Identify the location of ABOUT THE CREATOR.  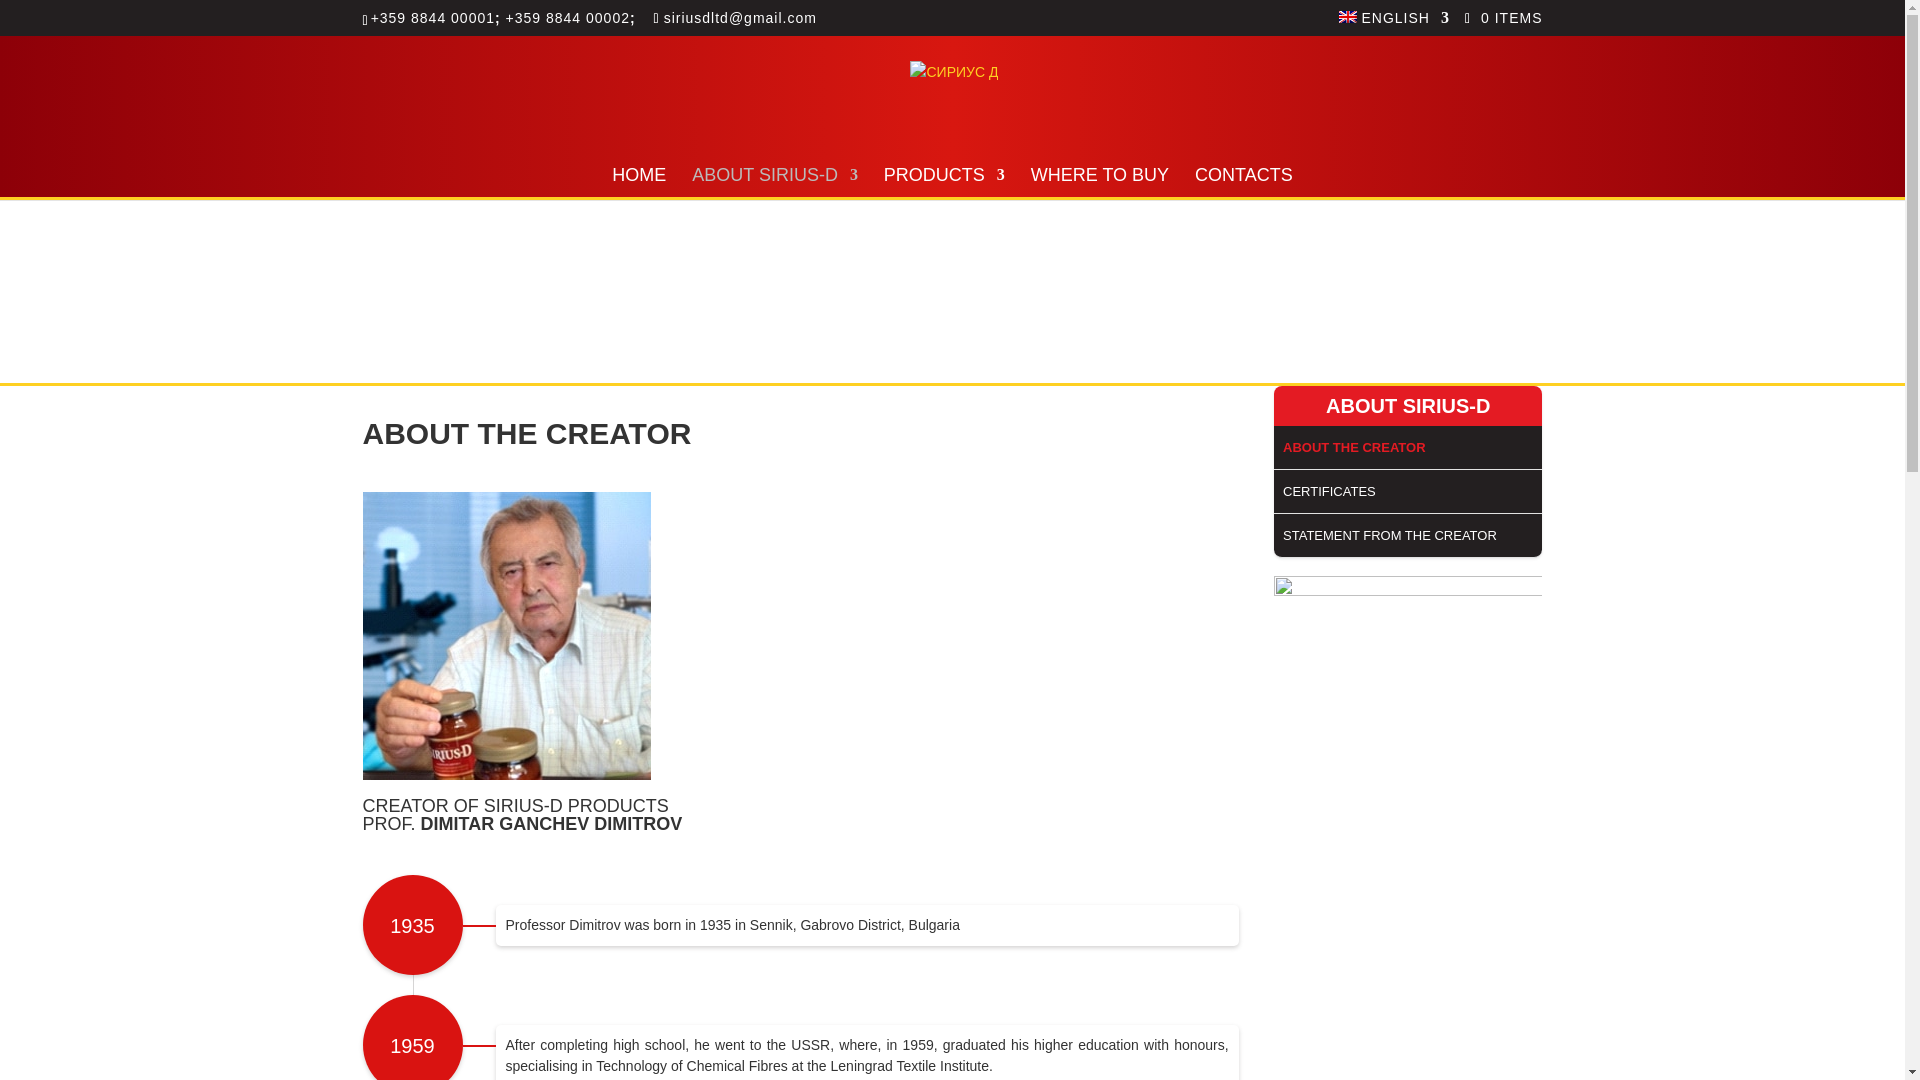
(1408, 447).